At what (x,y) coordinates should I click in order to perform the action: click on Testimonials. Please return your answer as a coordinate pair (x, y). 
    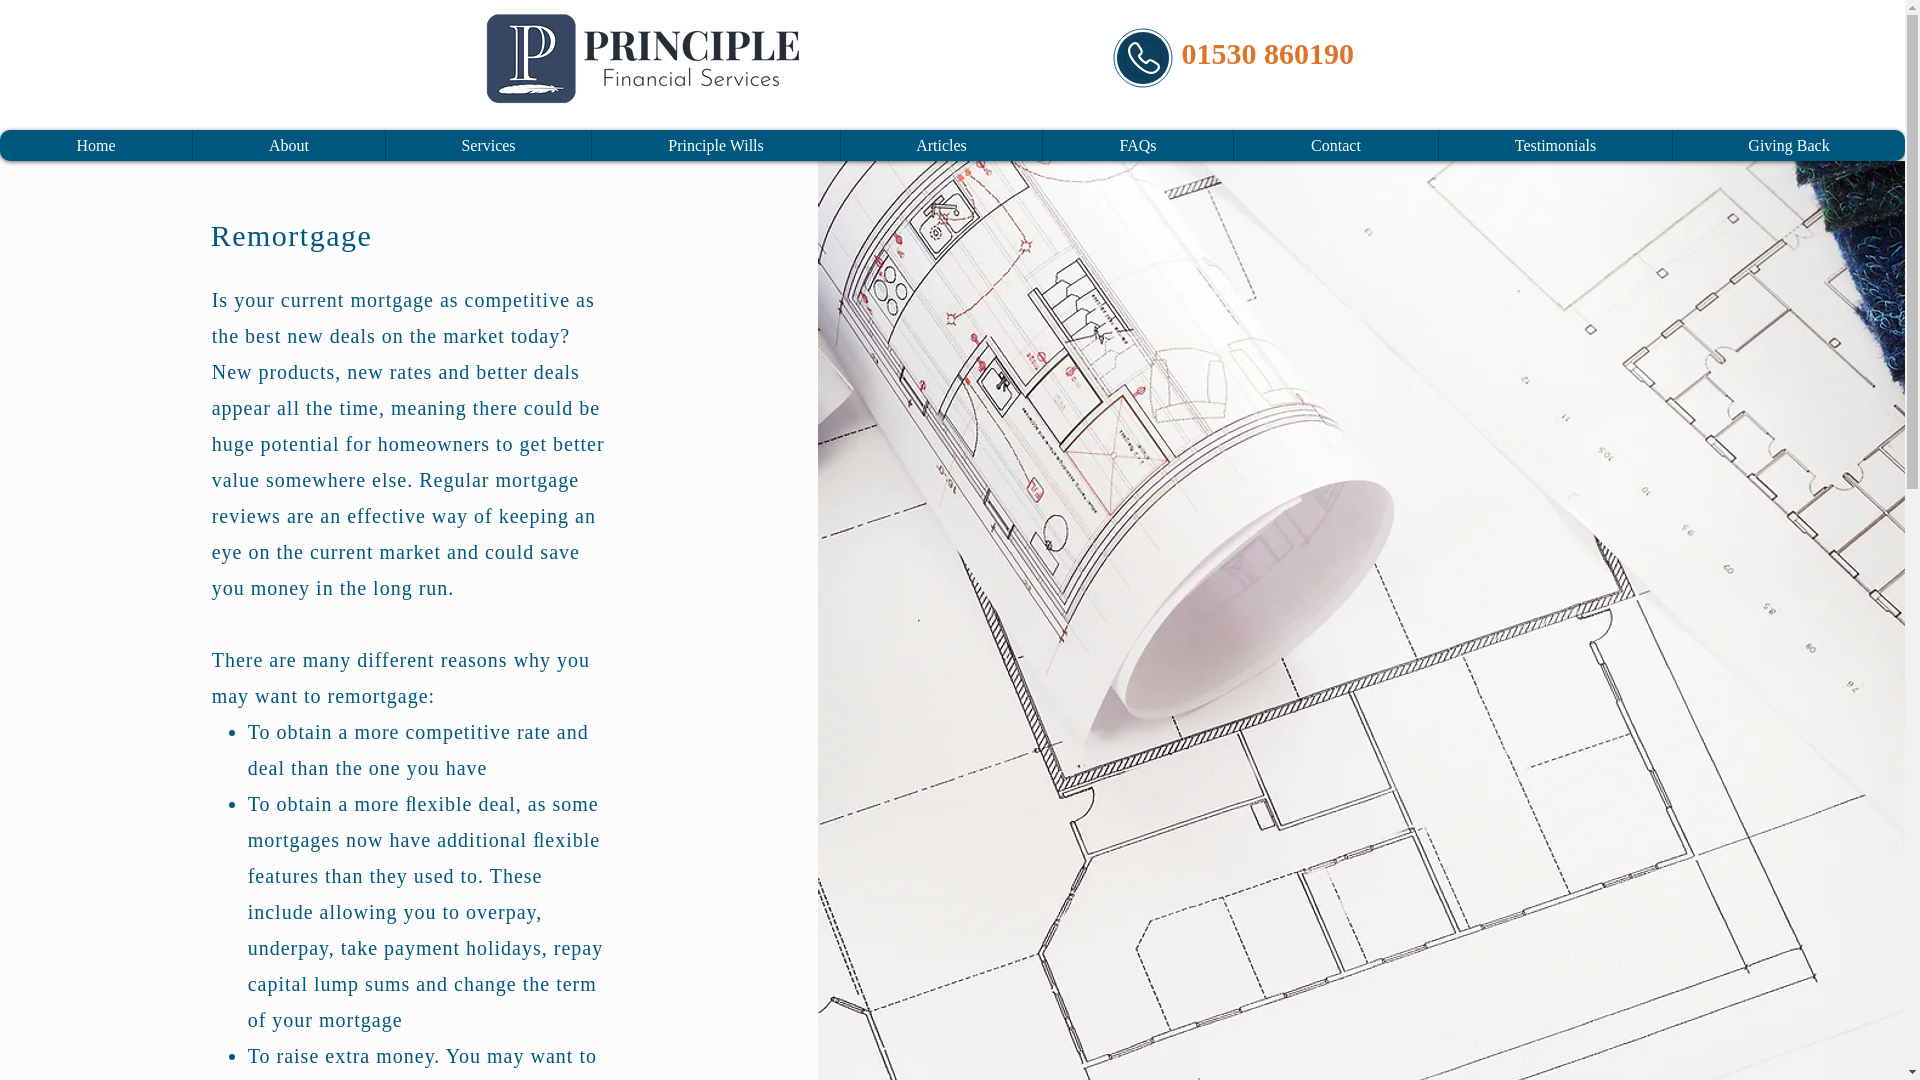
    Looking at the image, I should click on (1555, 144).